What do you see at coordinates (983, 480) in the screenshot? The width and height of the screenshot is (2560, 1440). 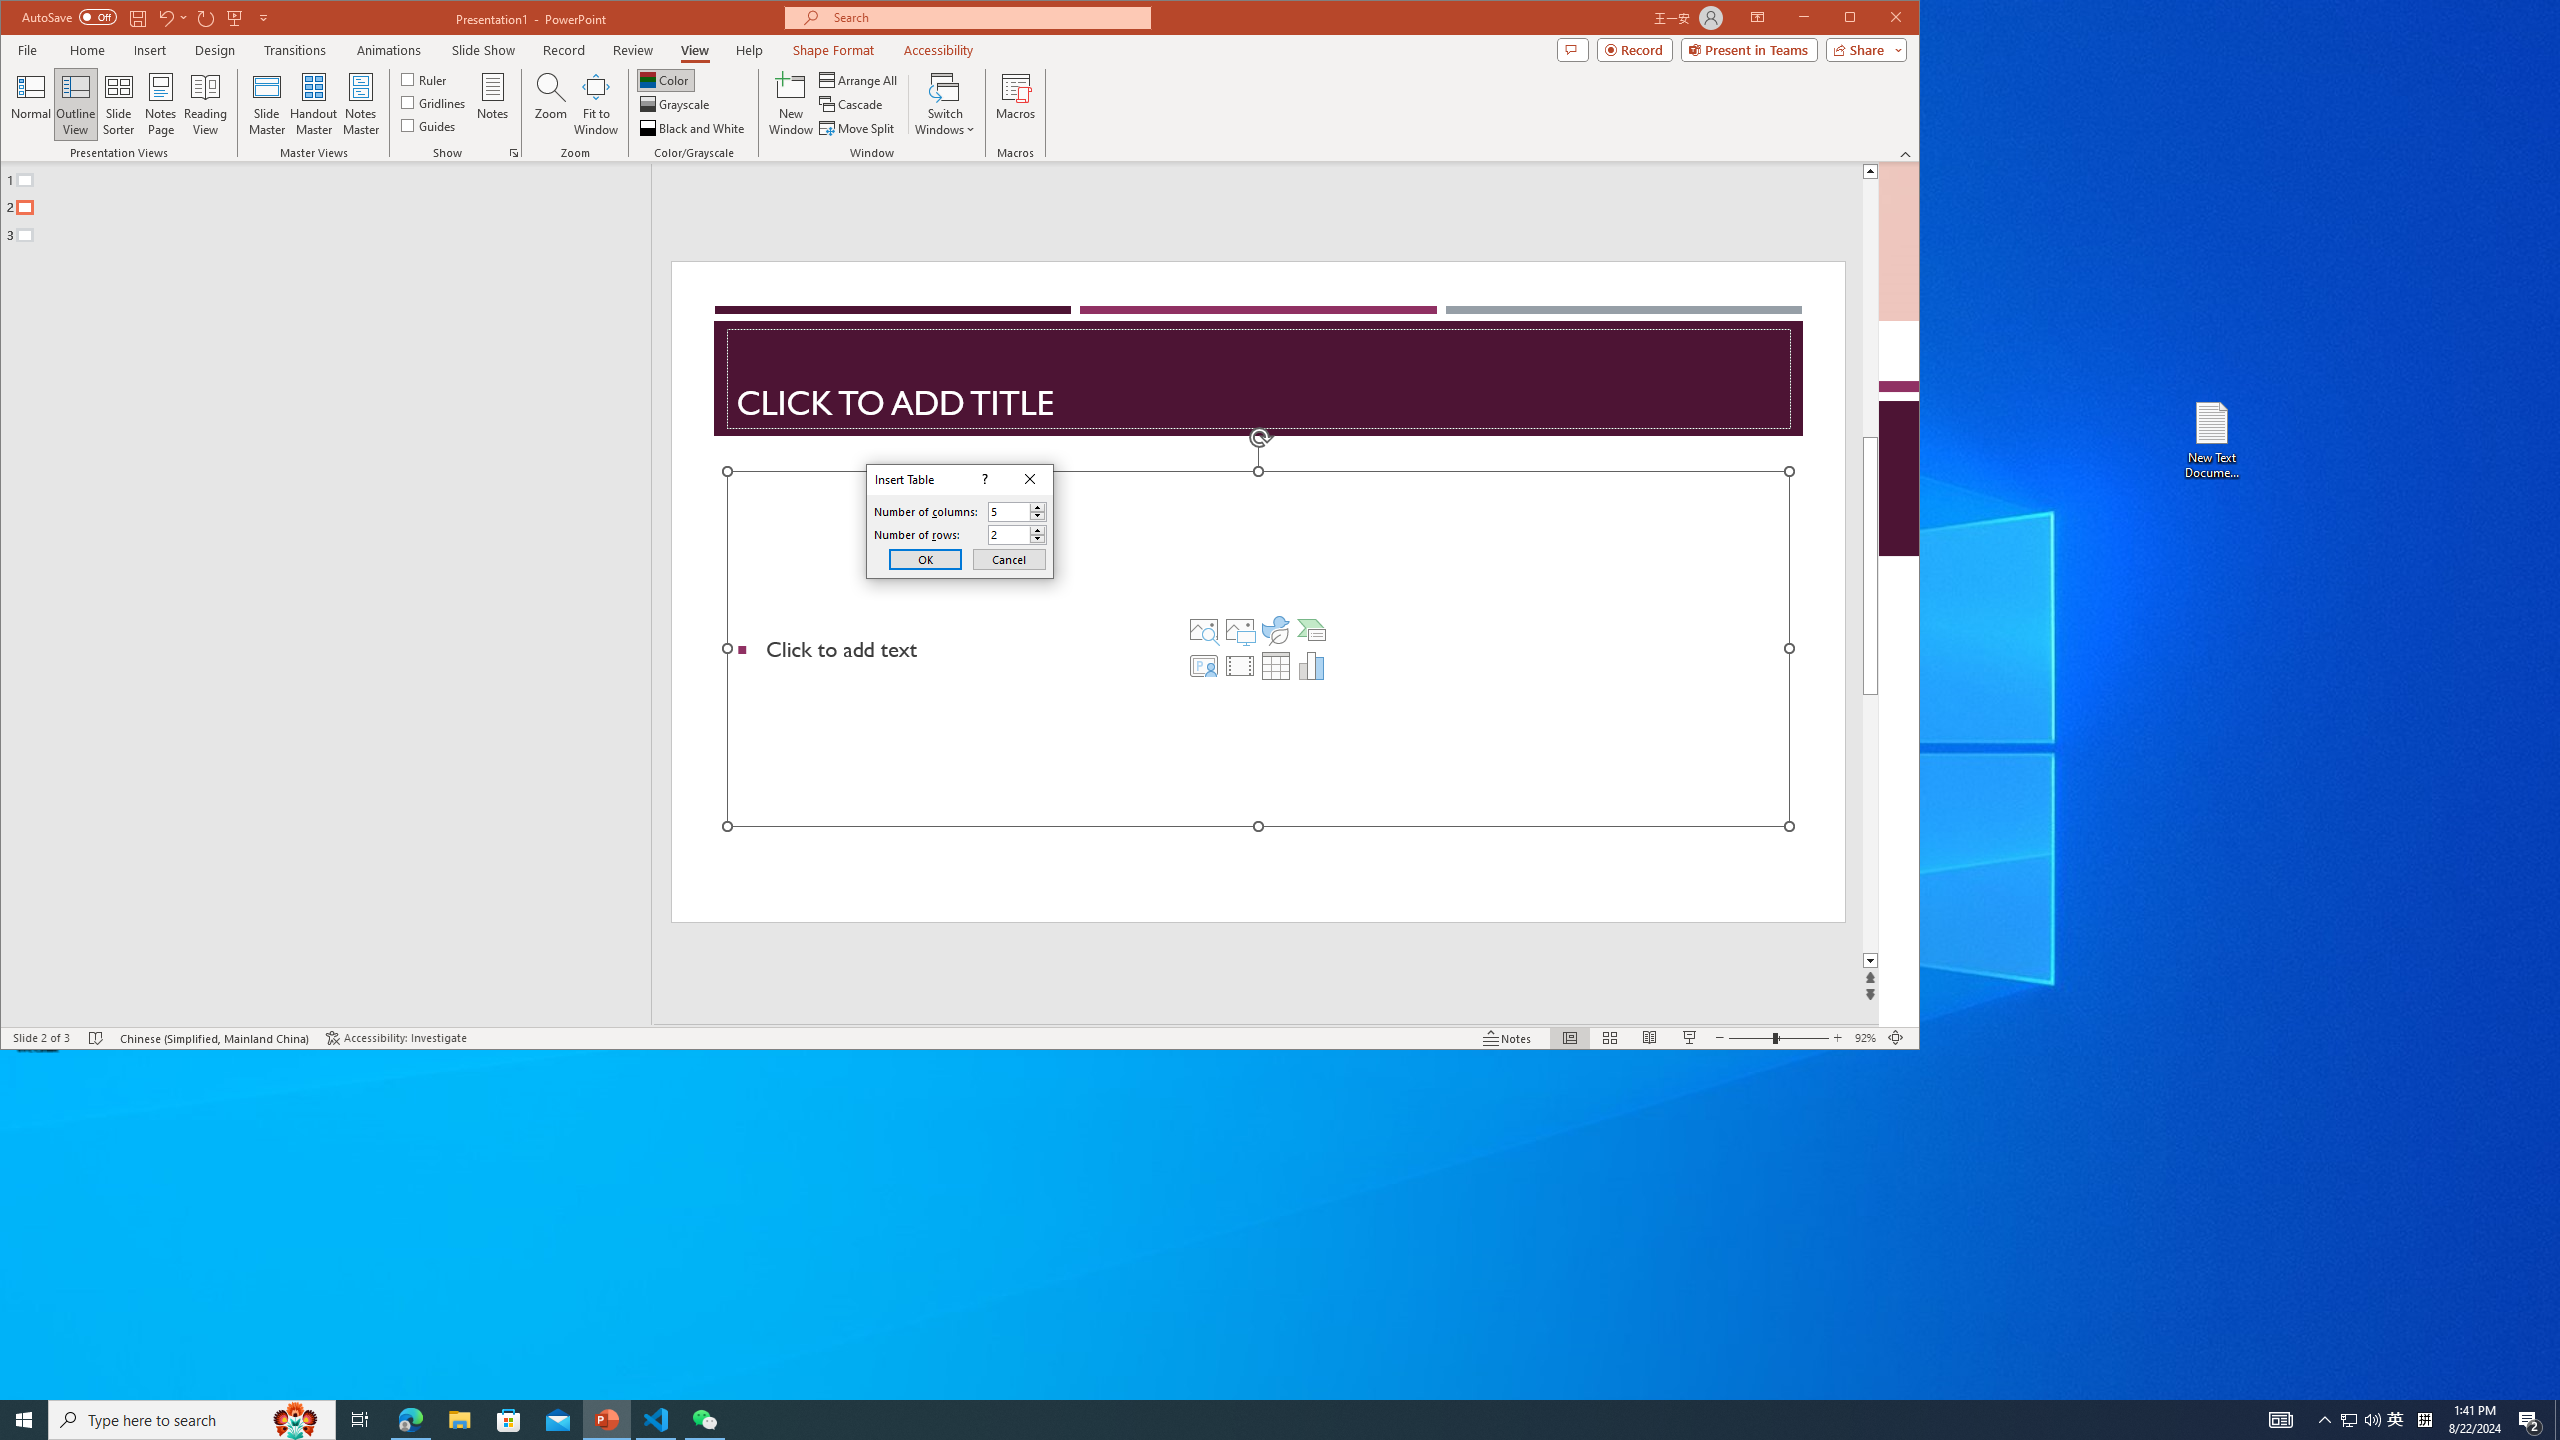 I see `Context help` at bounding box center [983, 480].